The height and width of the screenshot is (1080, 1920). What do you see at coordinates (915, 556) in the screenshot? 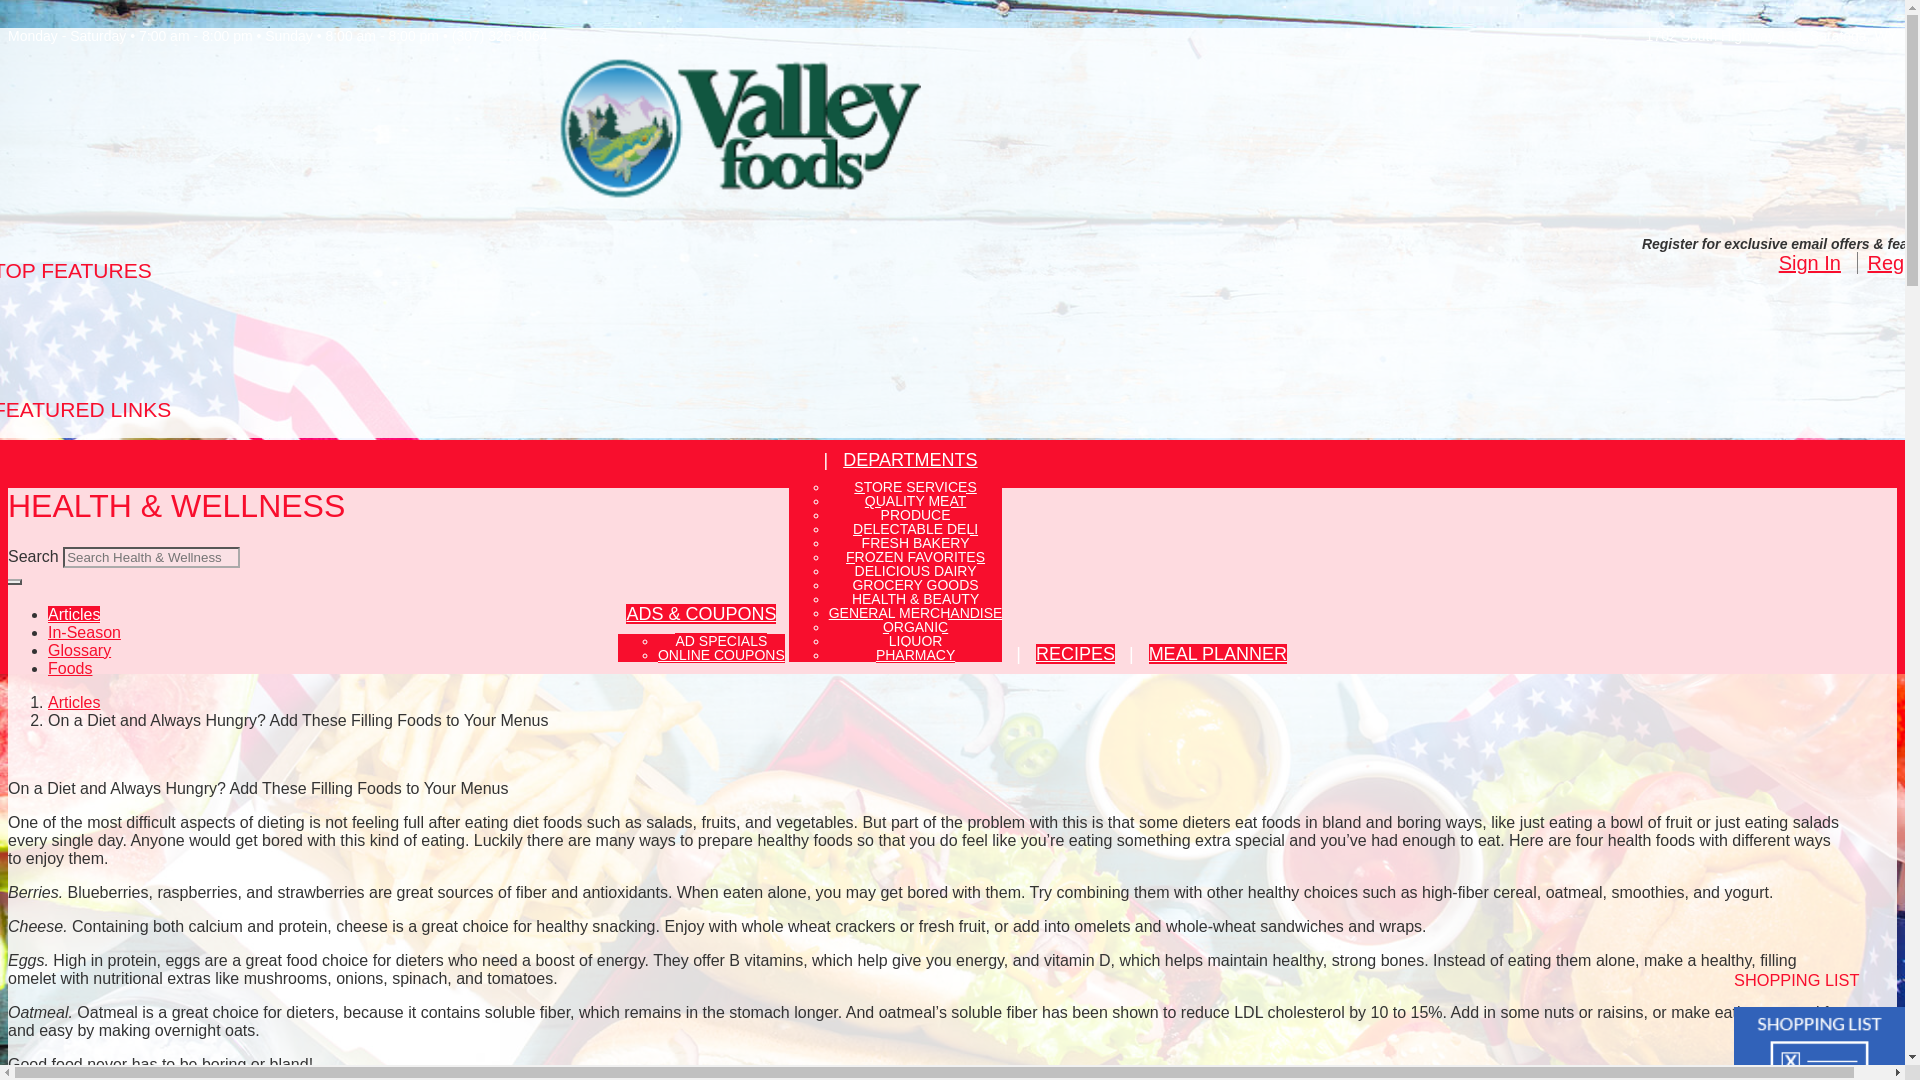
I see `FROZEN FAVORITES` at bounding box center [915, 556].